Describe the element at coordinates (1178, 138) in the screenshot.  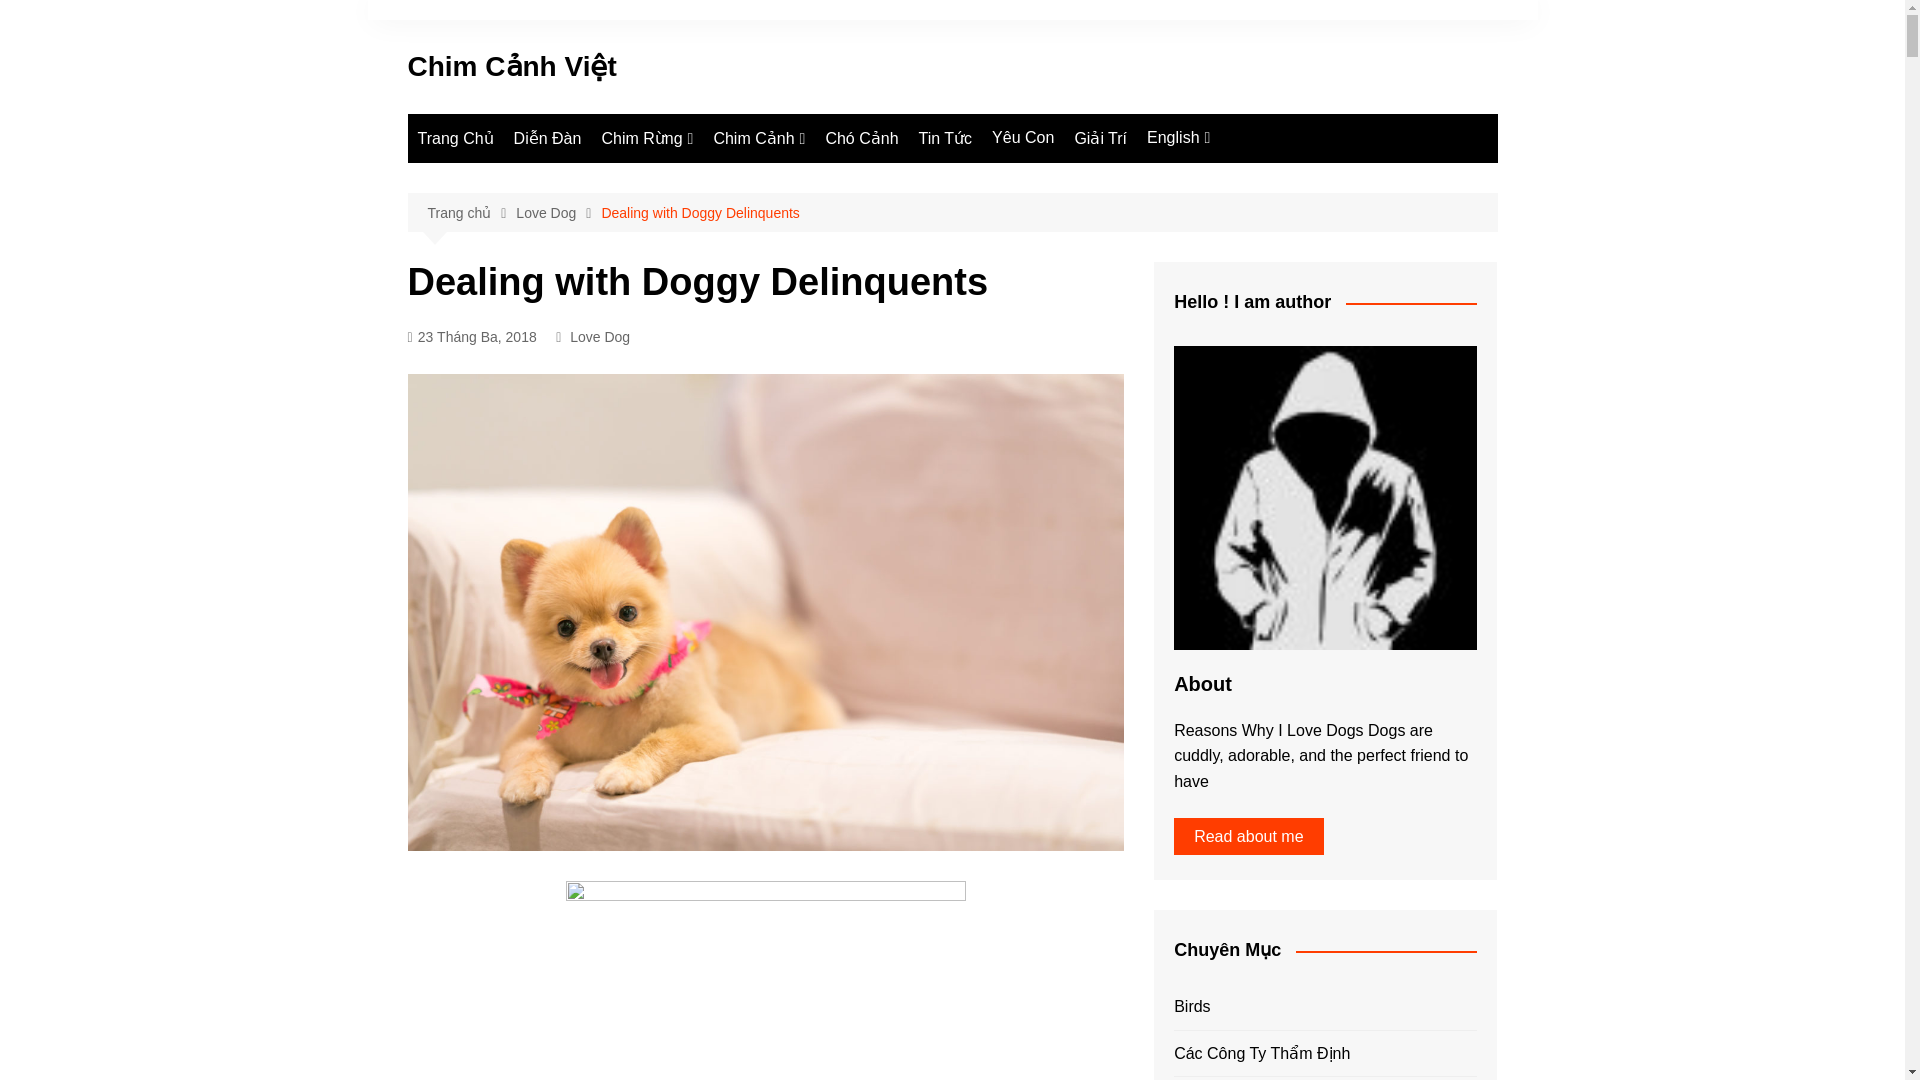
I see `English` at that location.